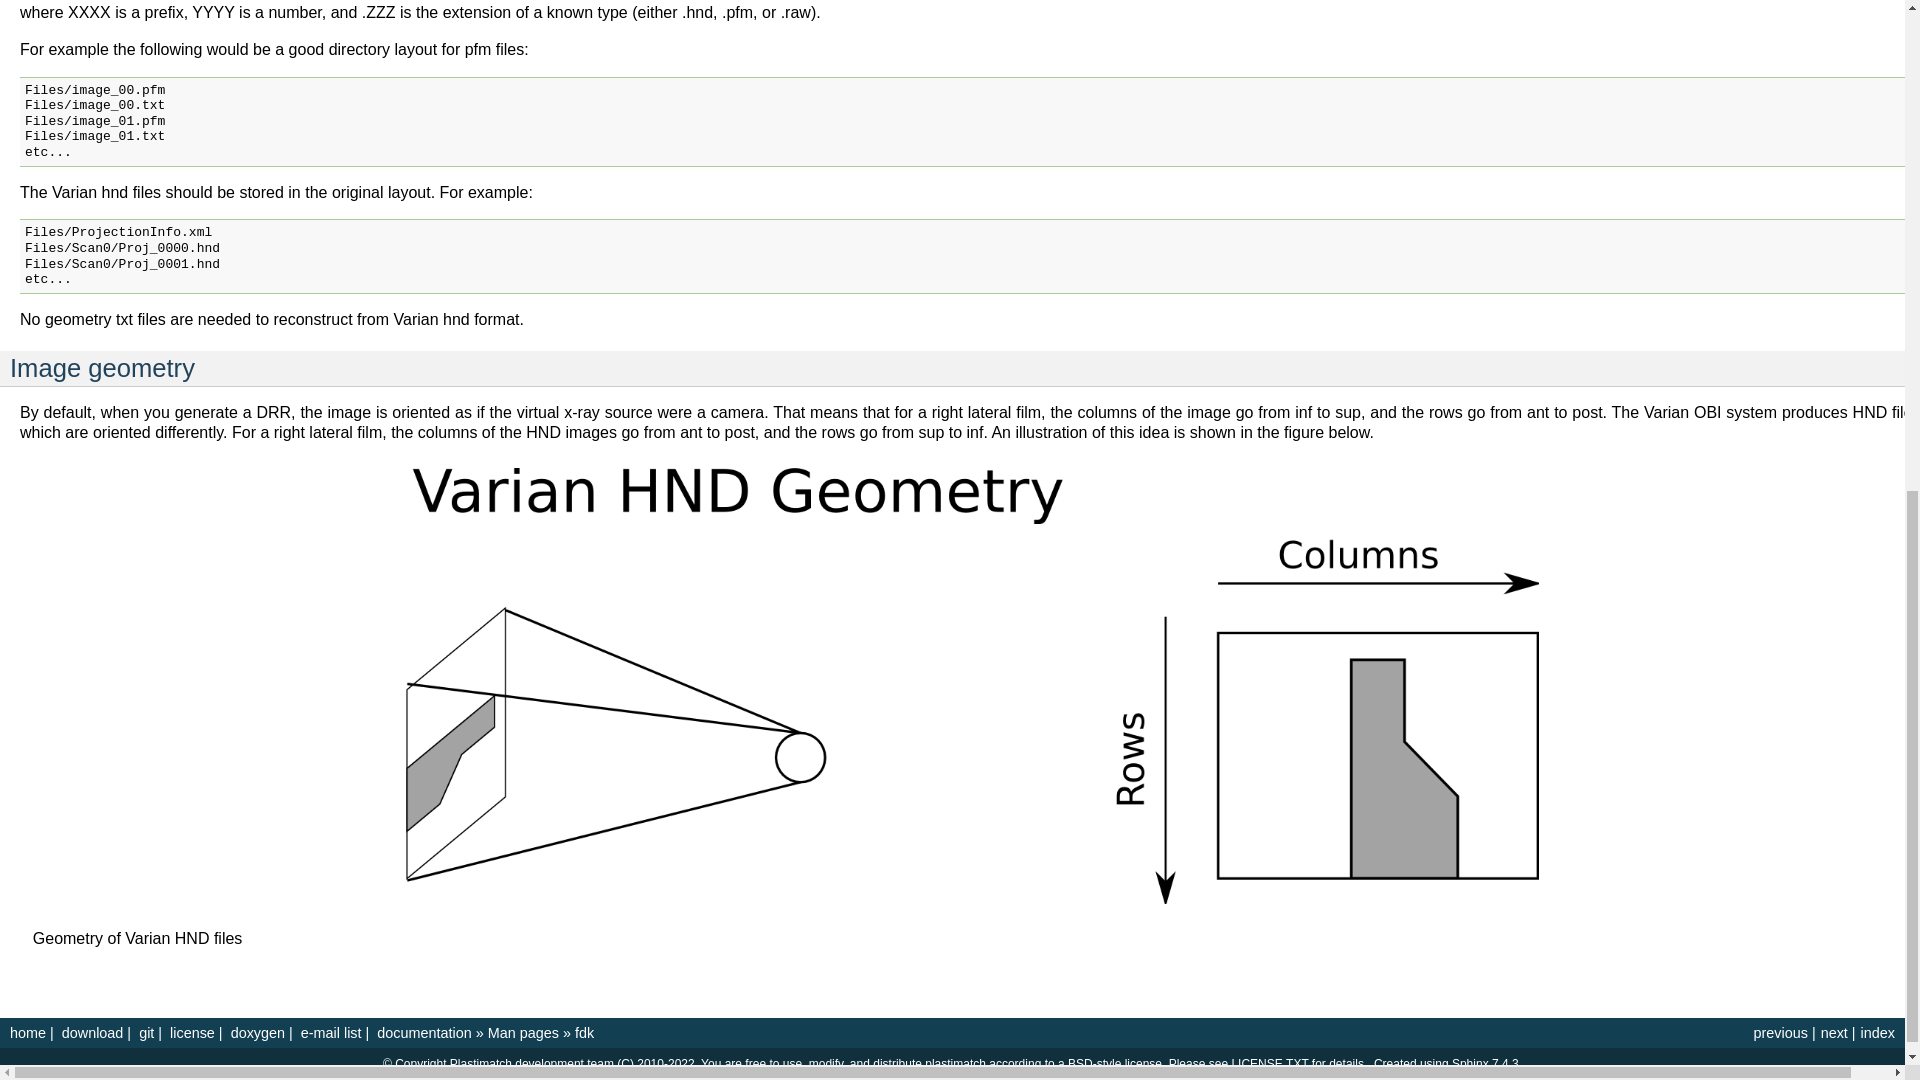 This screenshot has width=1920, height=1080. I want to click on home, so click(28, 1032).